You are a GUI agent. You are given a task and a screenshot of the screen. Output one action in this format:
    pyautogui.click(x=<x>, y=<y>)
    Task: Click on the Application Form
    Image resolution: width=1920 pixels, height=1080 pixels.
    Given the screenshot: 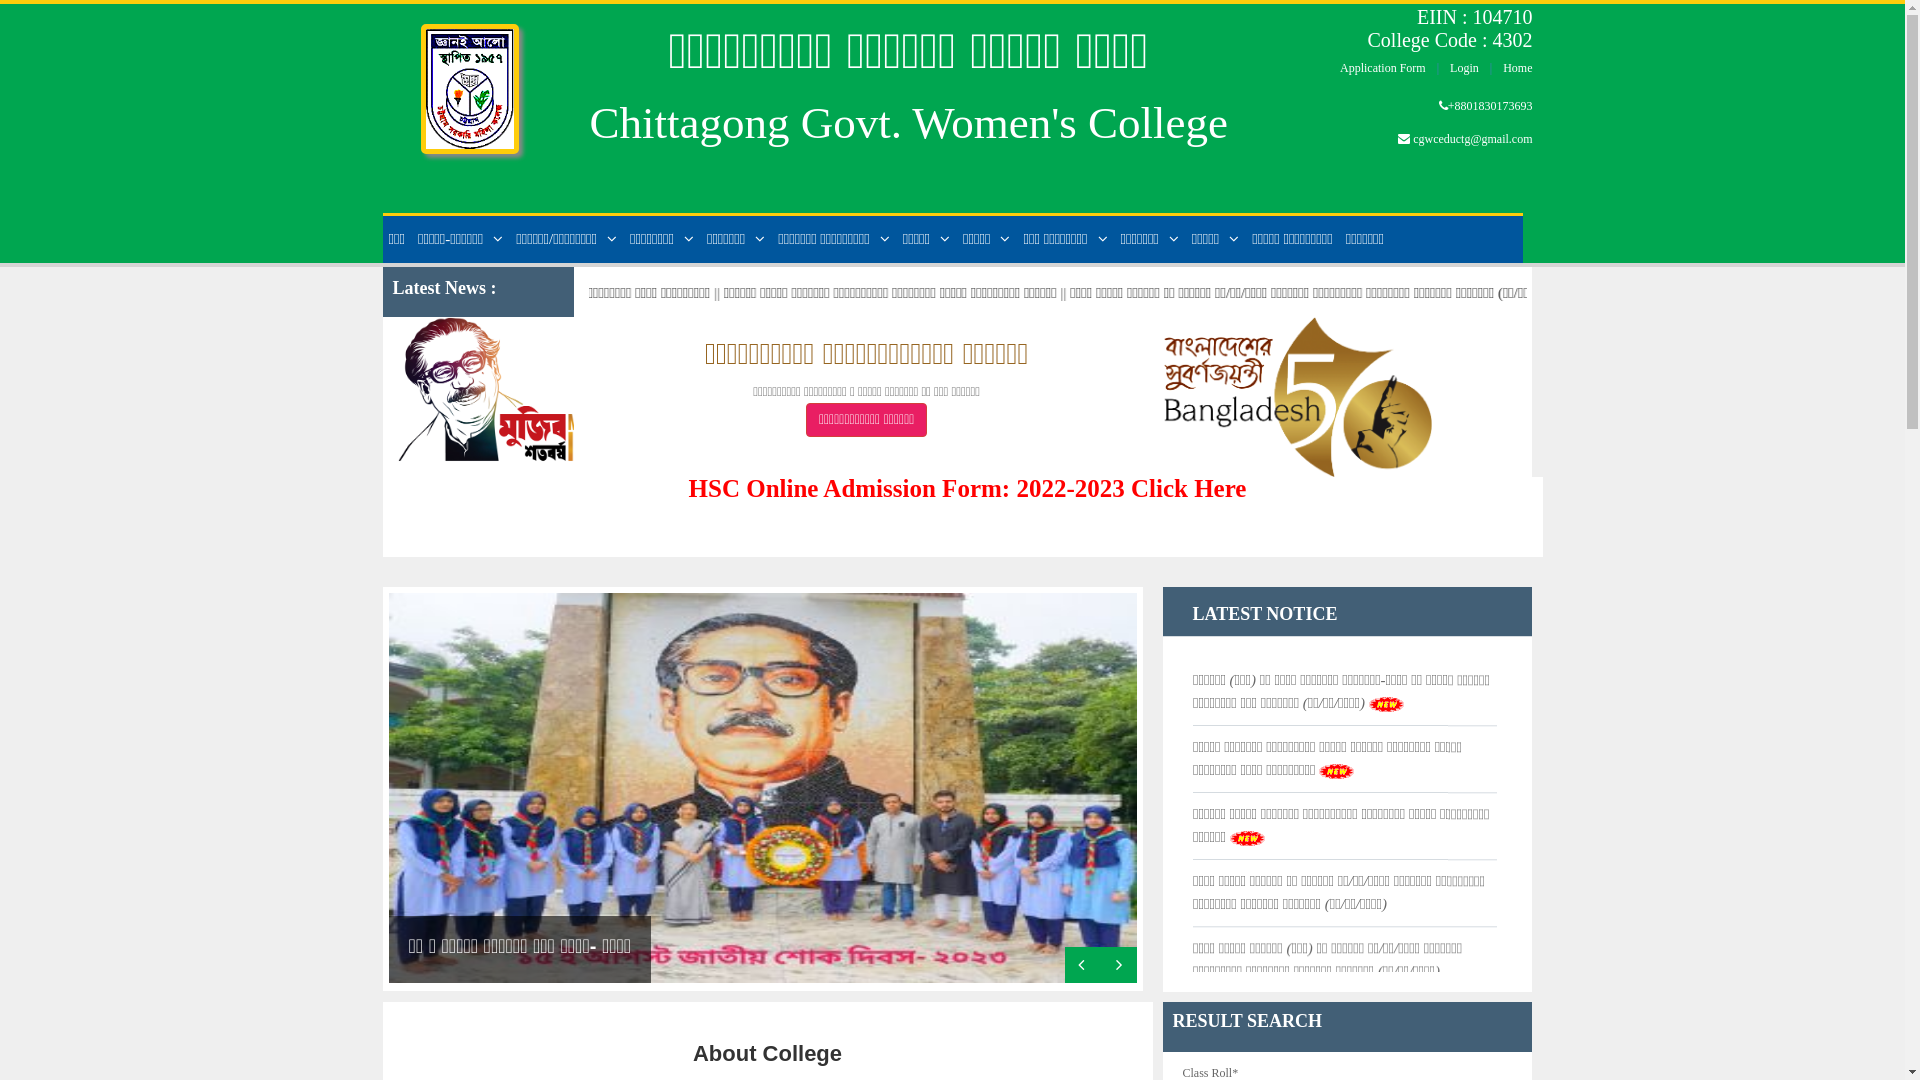 What is the action you would take?
    pyautogui.click(x=1383, y=68)
    